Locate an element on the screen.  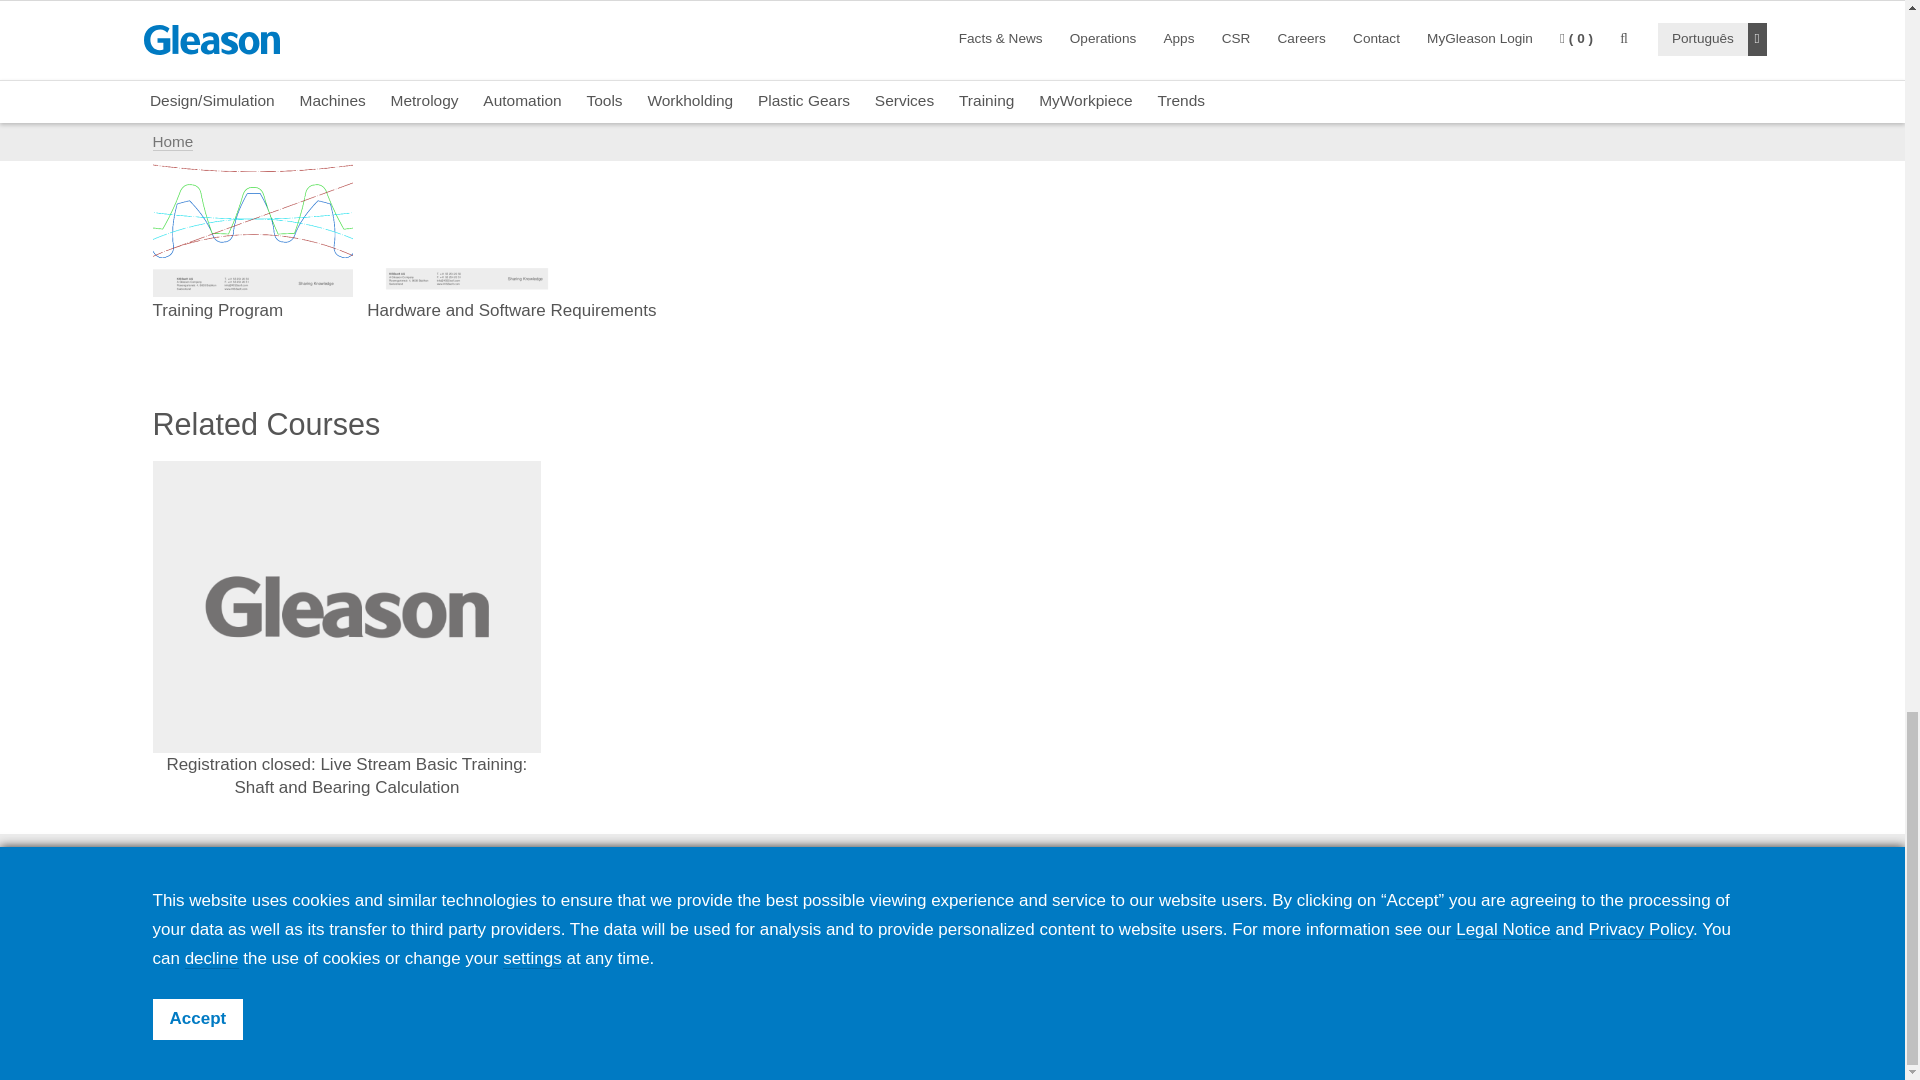
Twitter is located at coordinates (1577, 944).